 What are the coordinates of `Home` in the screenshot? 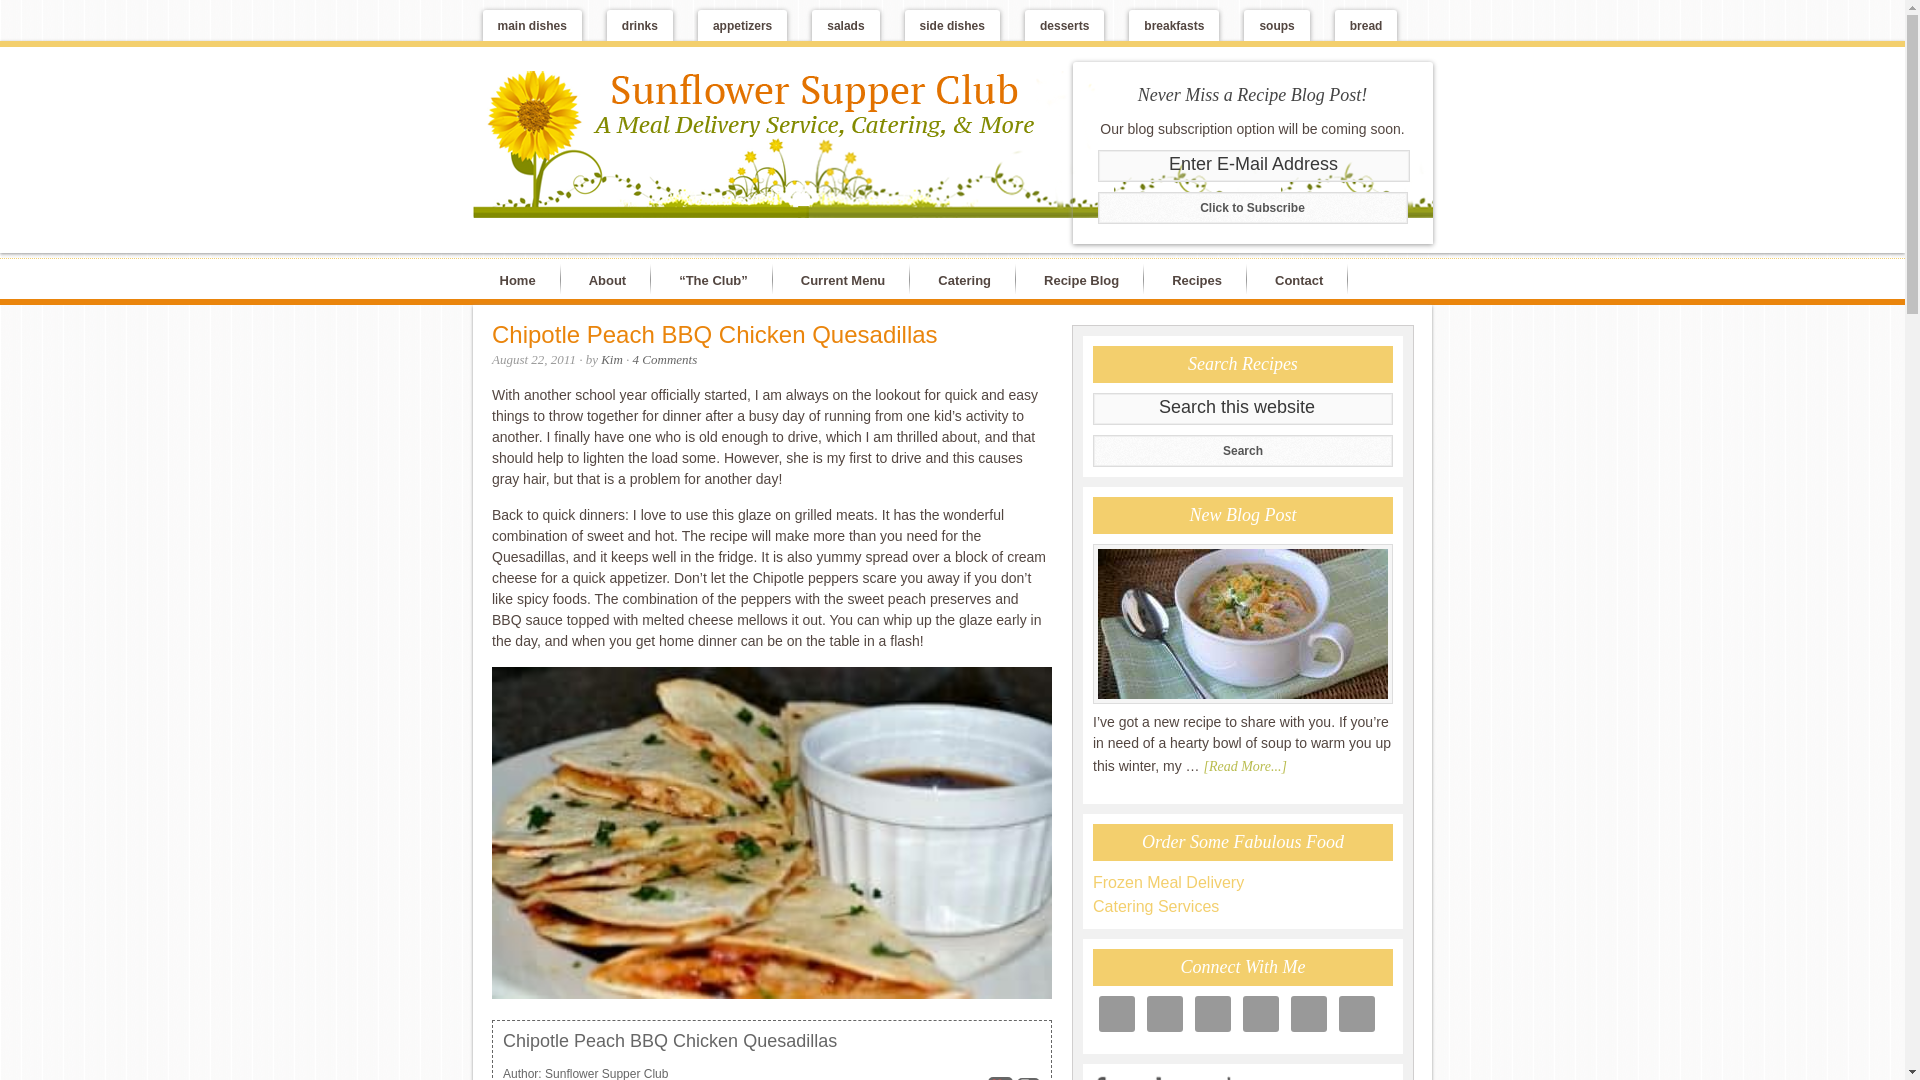 It's located at (520, 279).